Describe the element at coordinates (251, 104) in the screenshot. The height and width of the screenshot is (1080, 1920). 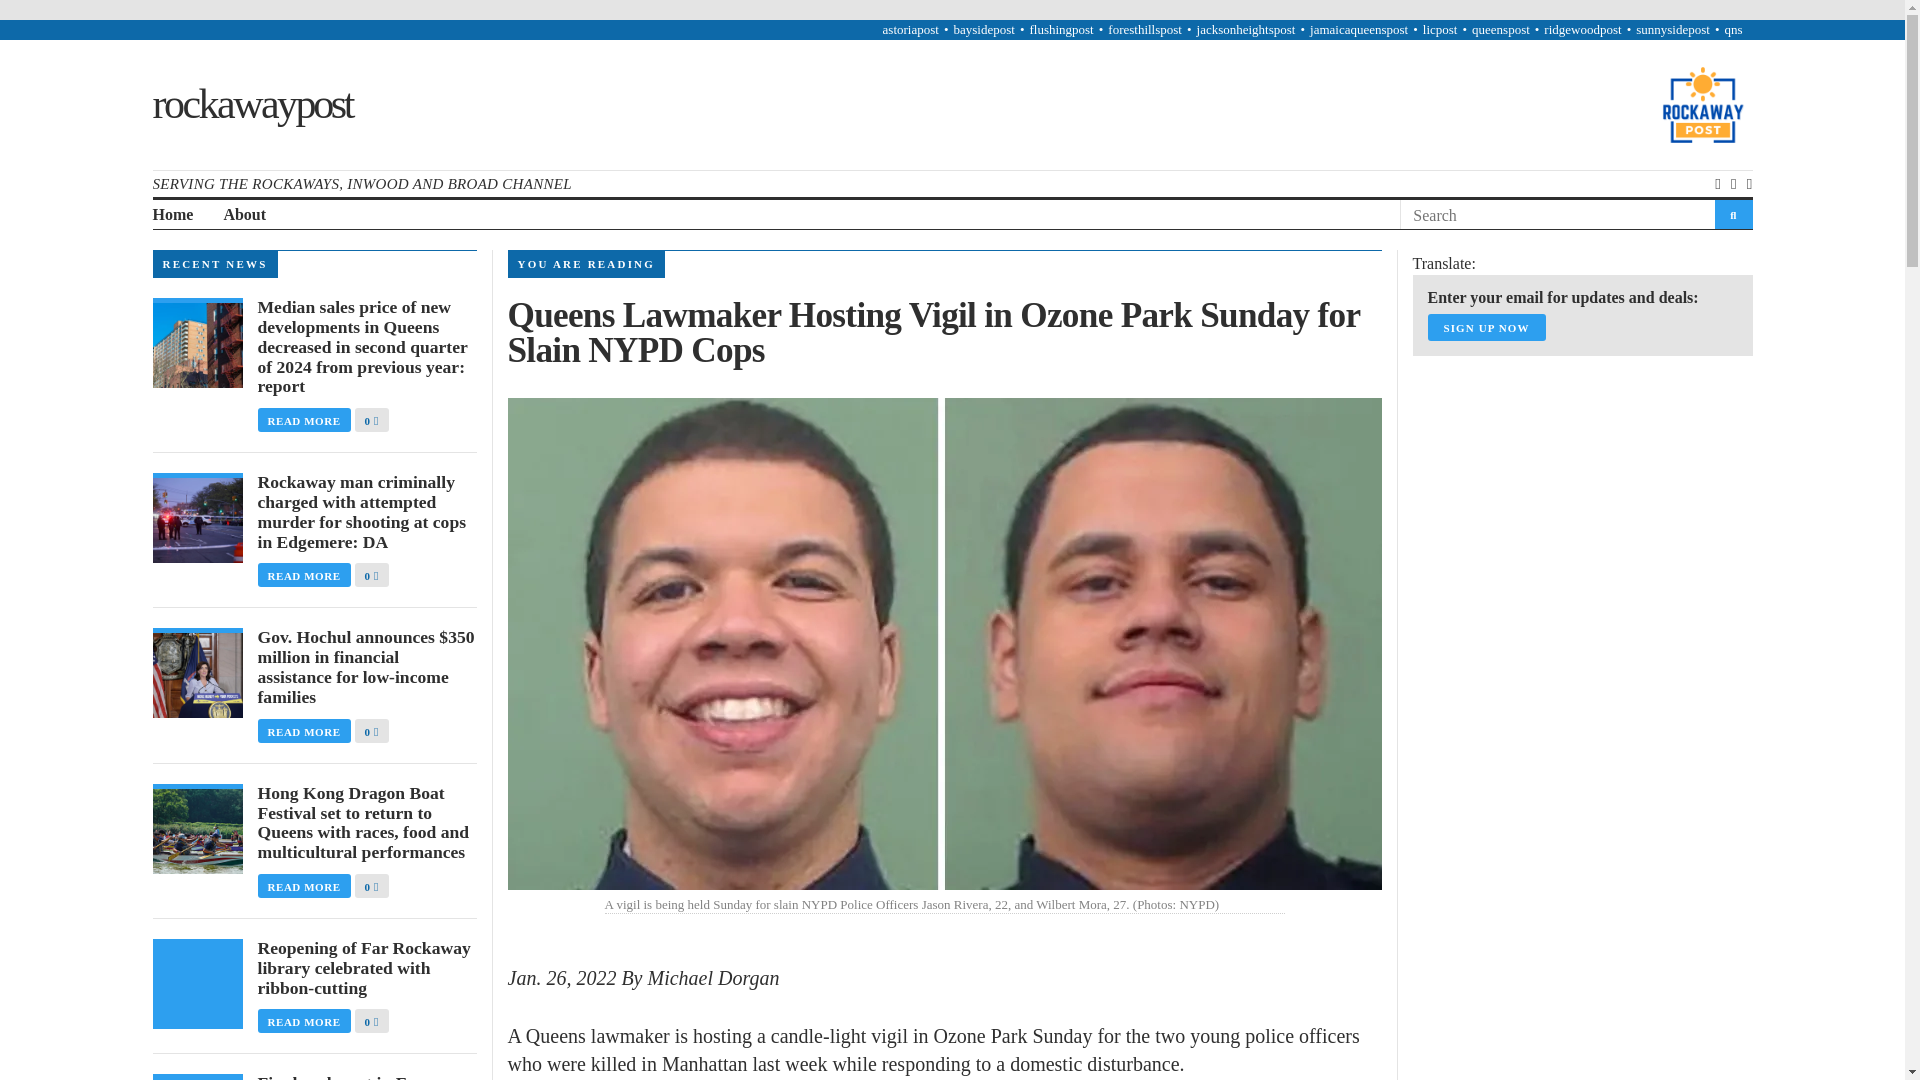
I see `rockawaypost` at that location.